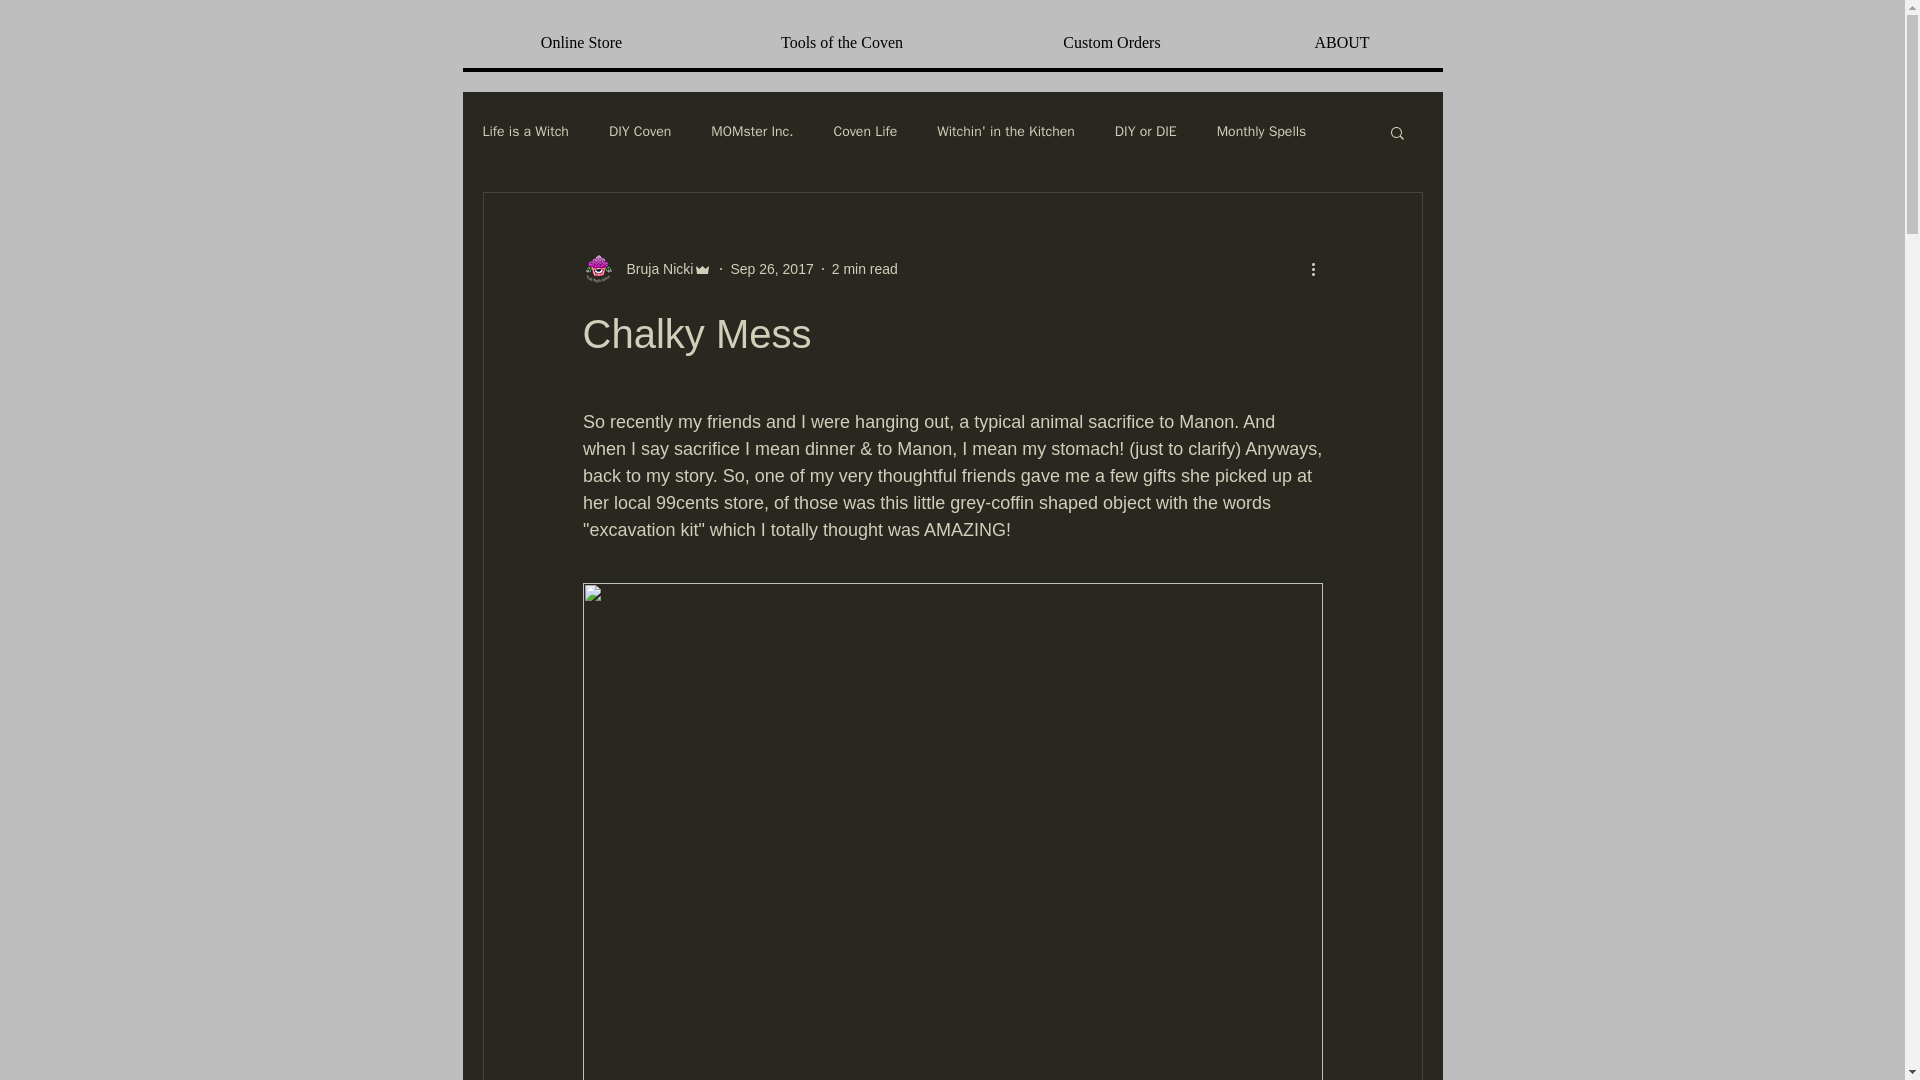  I want to click on Tools of the Coven, so click(840, 43).